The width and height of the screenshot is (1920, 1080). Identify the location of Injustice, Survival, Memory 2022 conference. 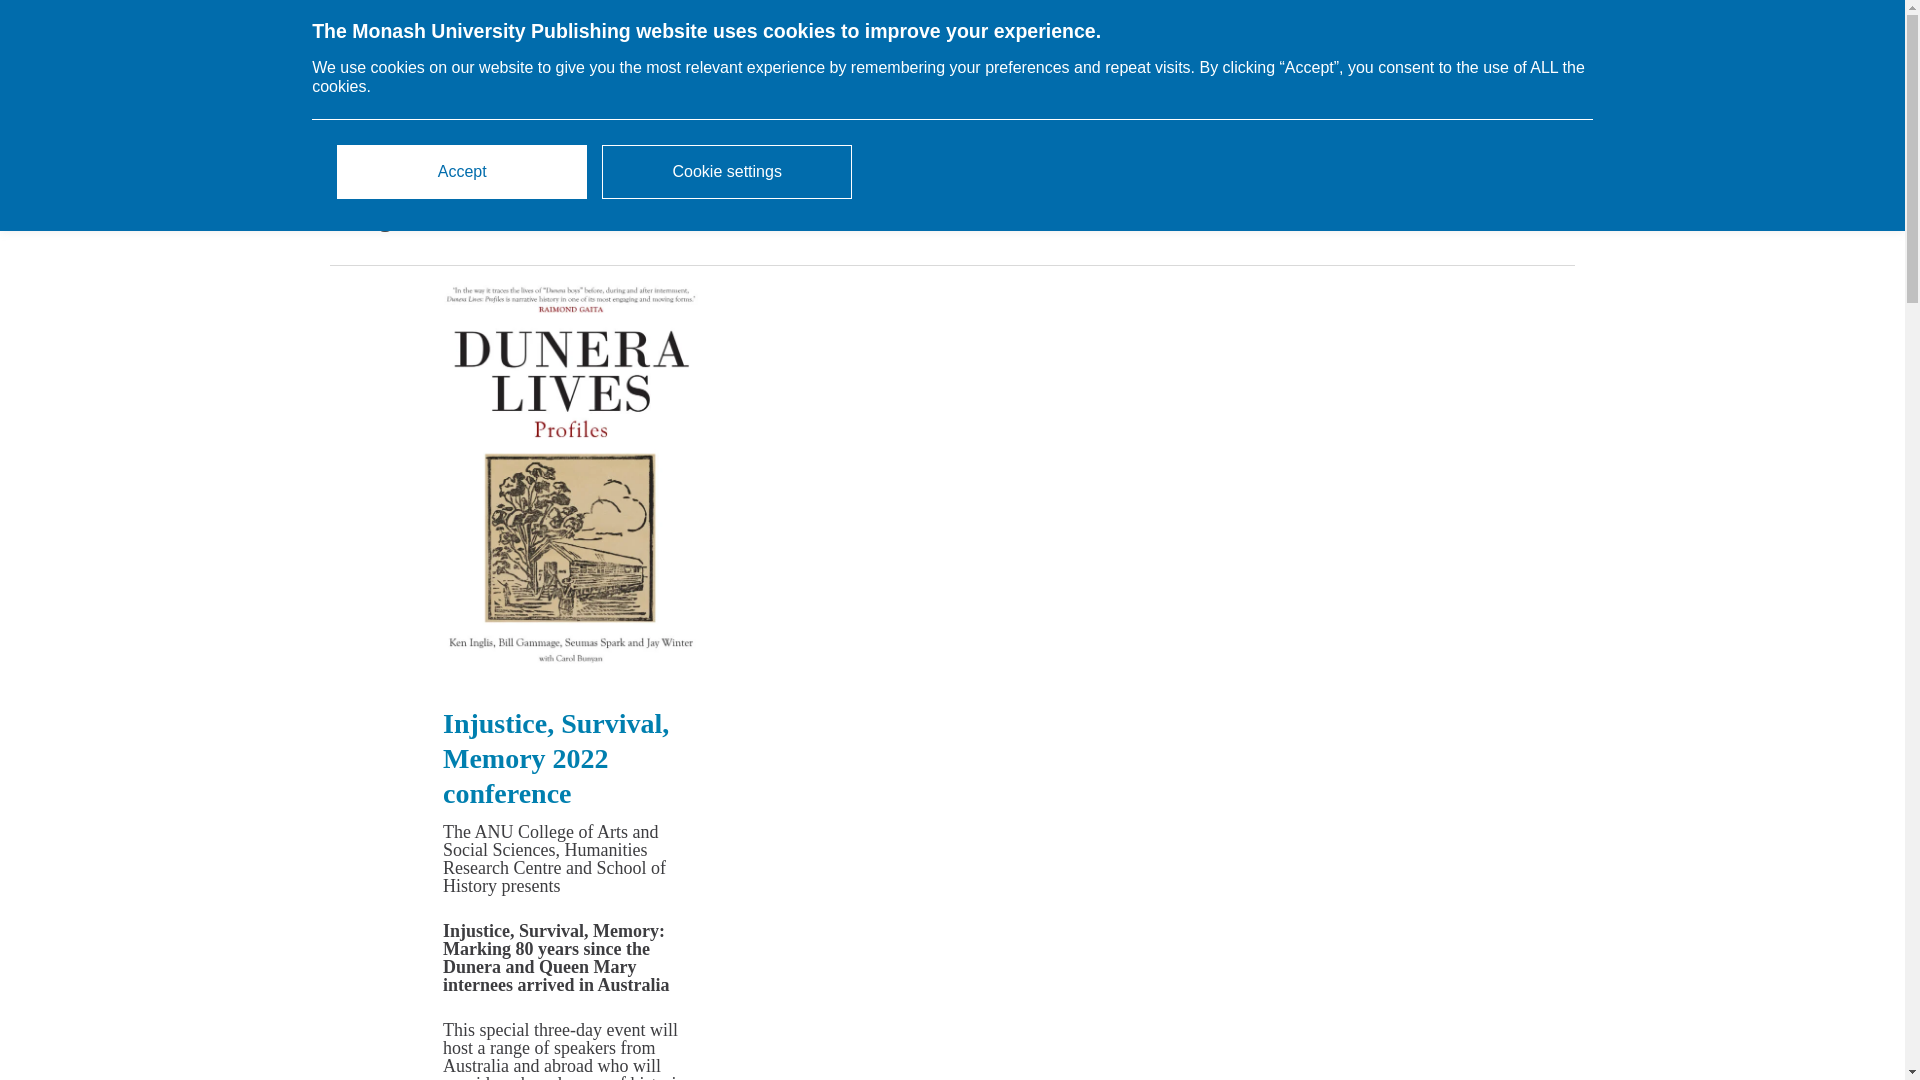
(556, 758).